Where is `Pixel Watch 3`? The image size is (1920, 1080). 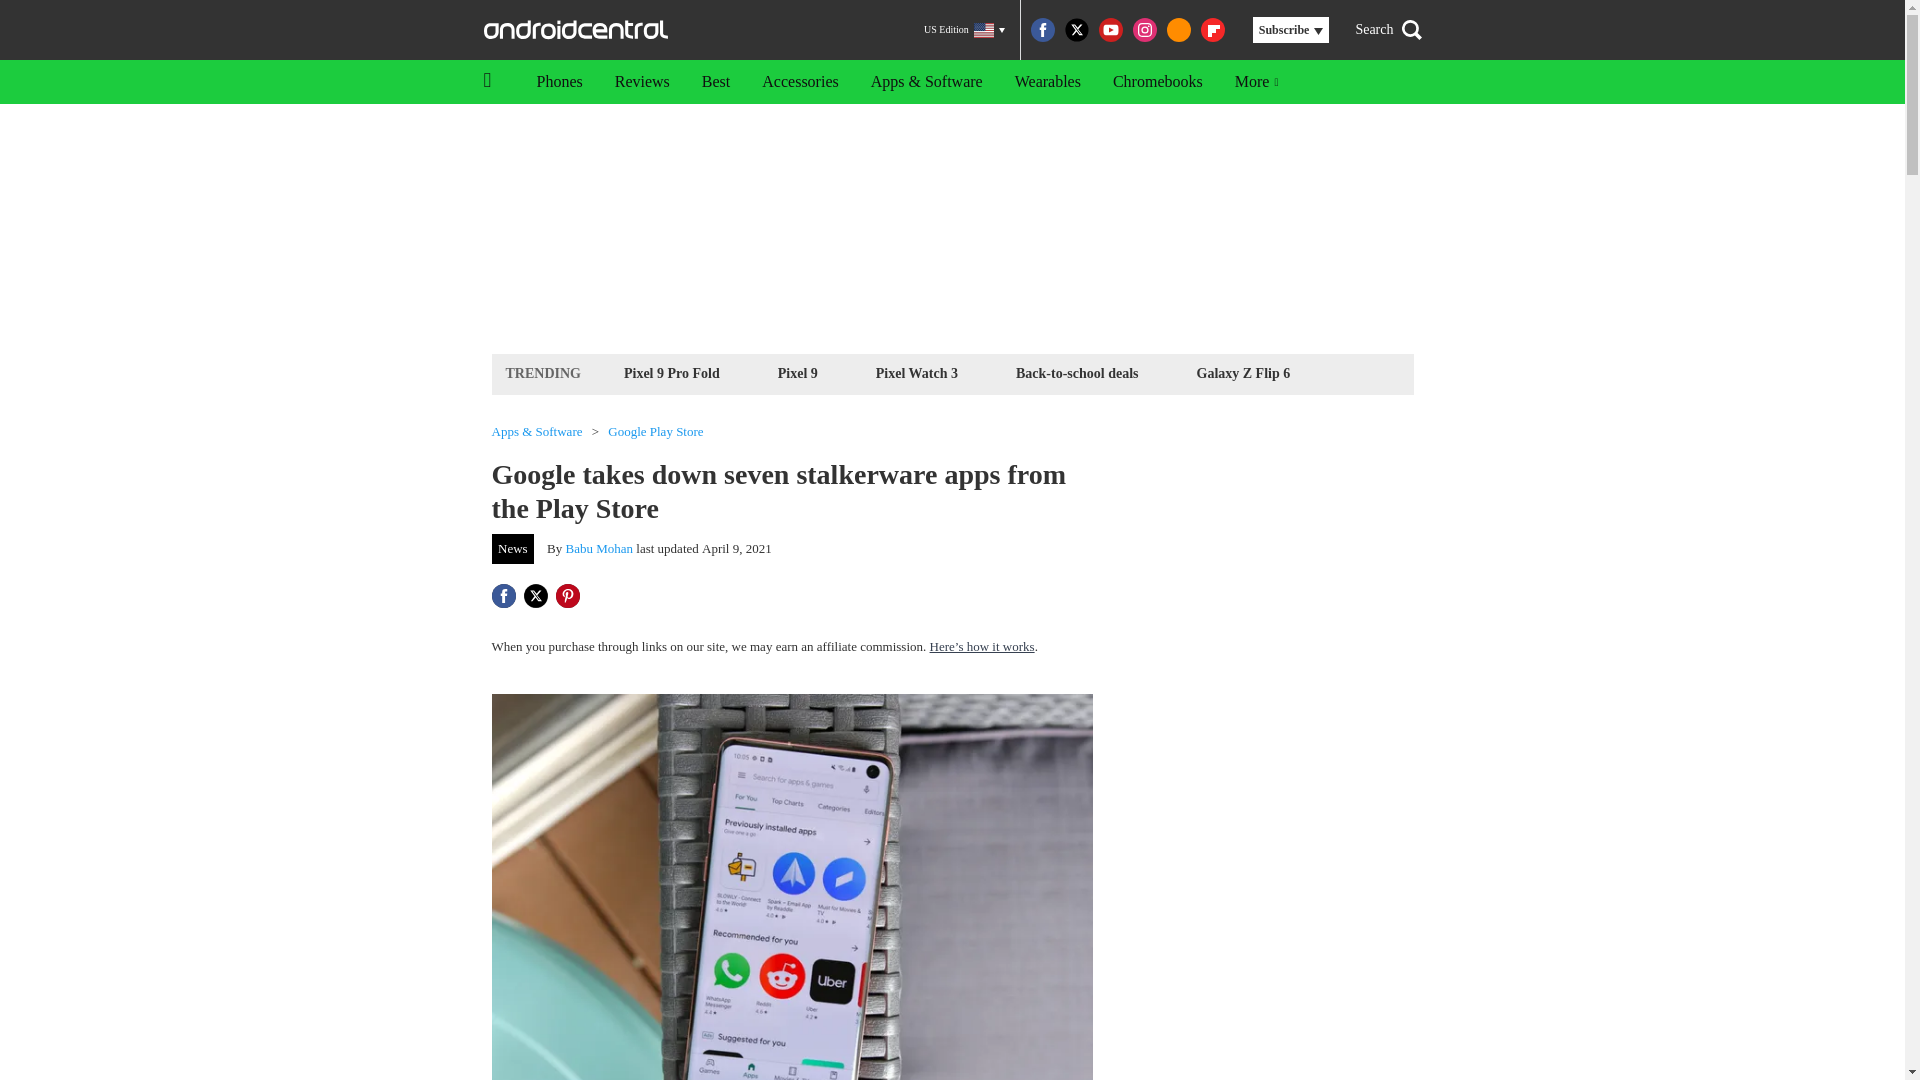
Pixel Watch 3 is located at coordinates (917, 372).